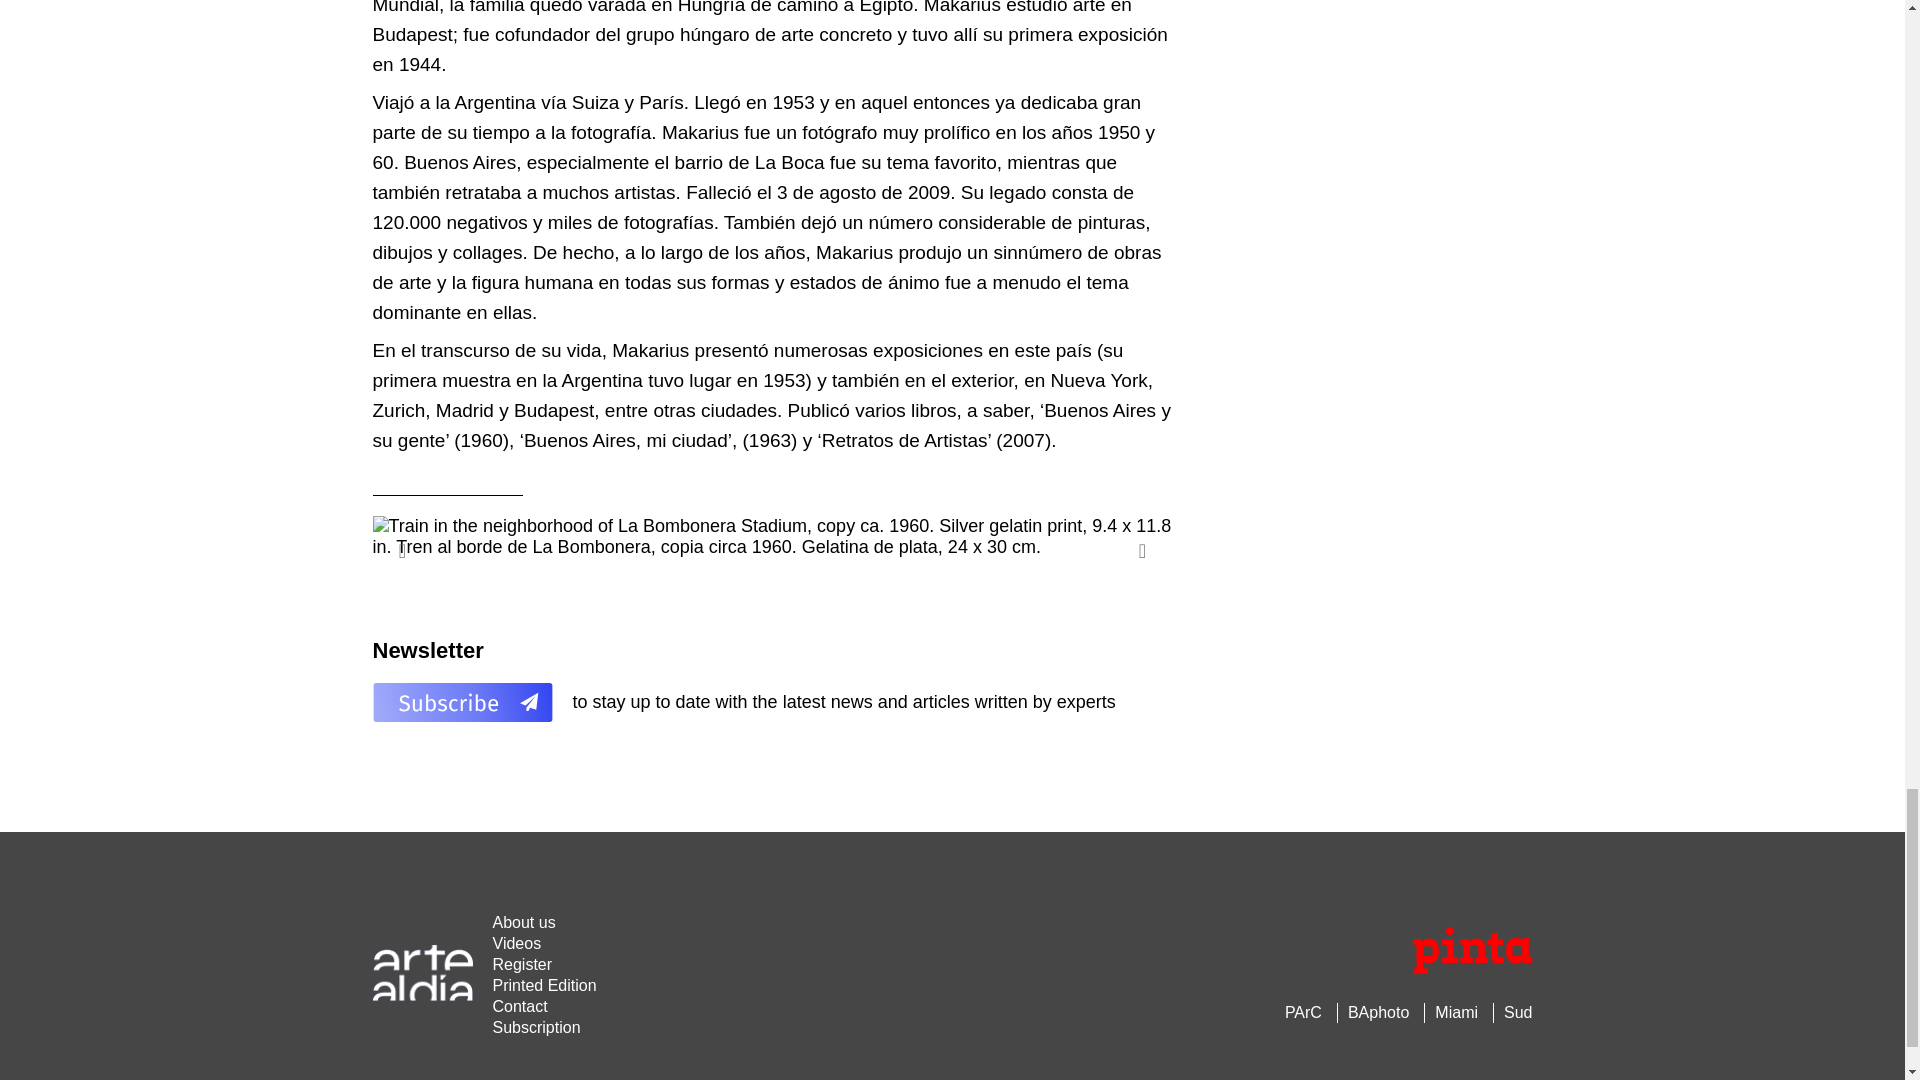 The height and width of the screenshot is (1080, 1920). I want to click on PArC, so click(1303, 1012).